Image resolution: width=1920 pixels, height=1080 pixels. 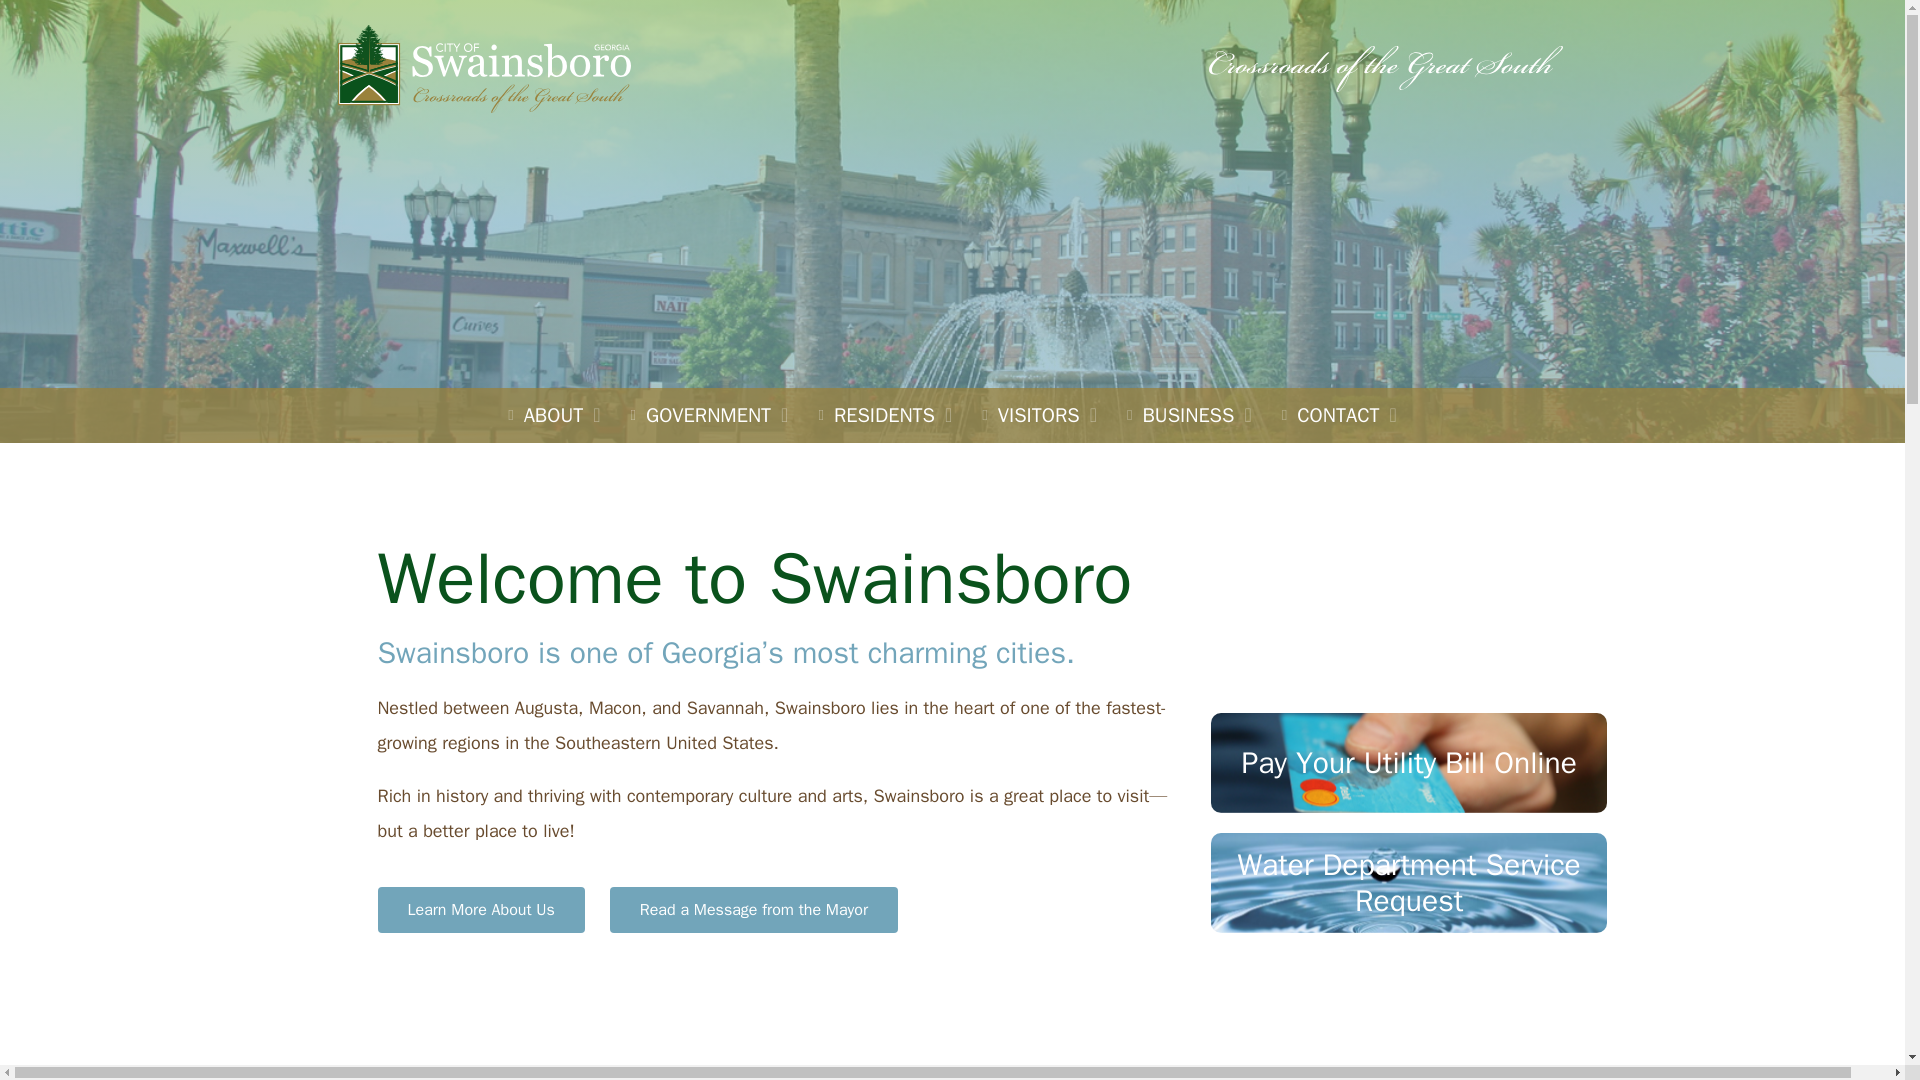 What do you see at coordinates (710, 414) in the screenshot?
I see `GOVERNMENT` at bounding box center [710, 414].